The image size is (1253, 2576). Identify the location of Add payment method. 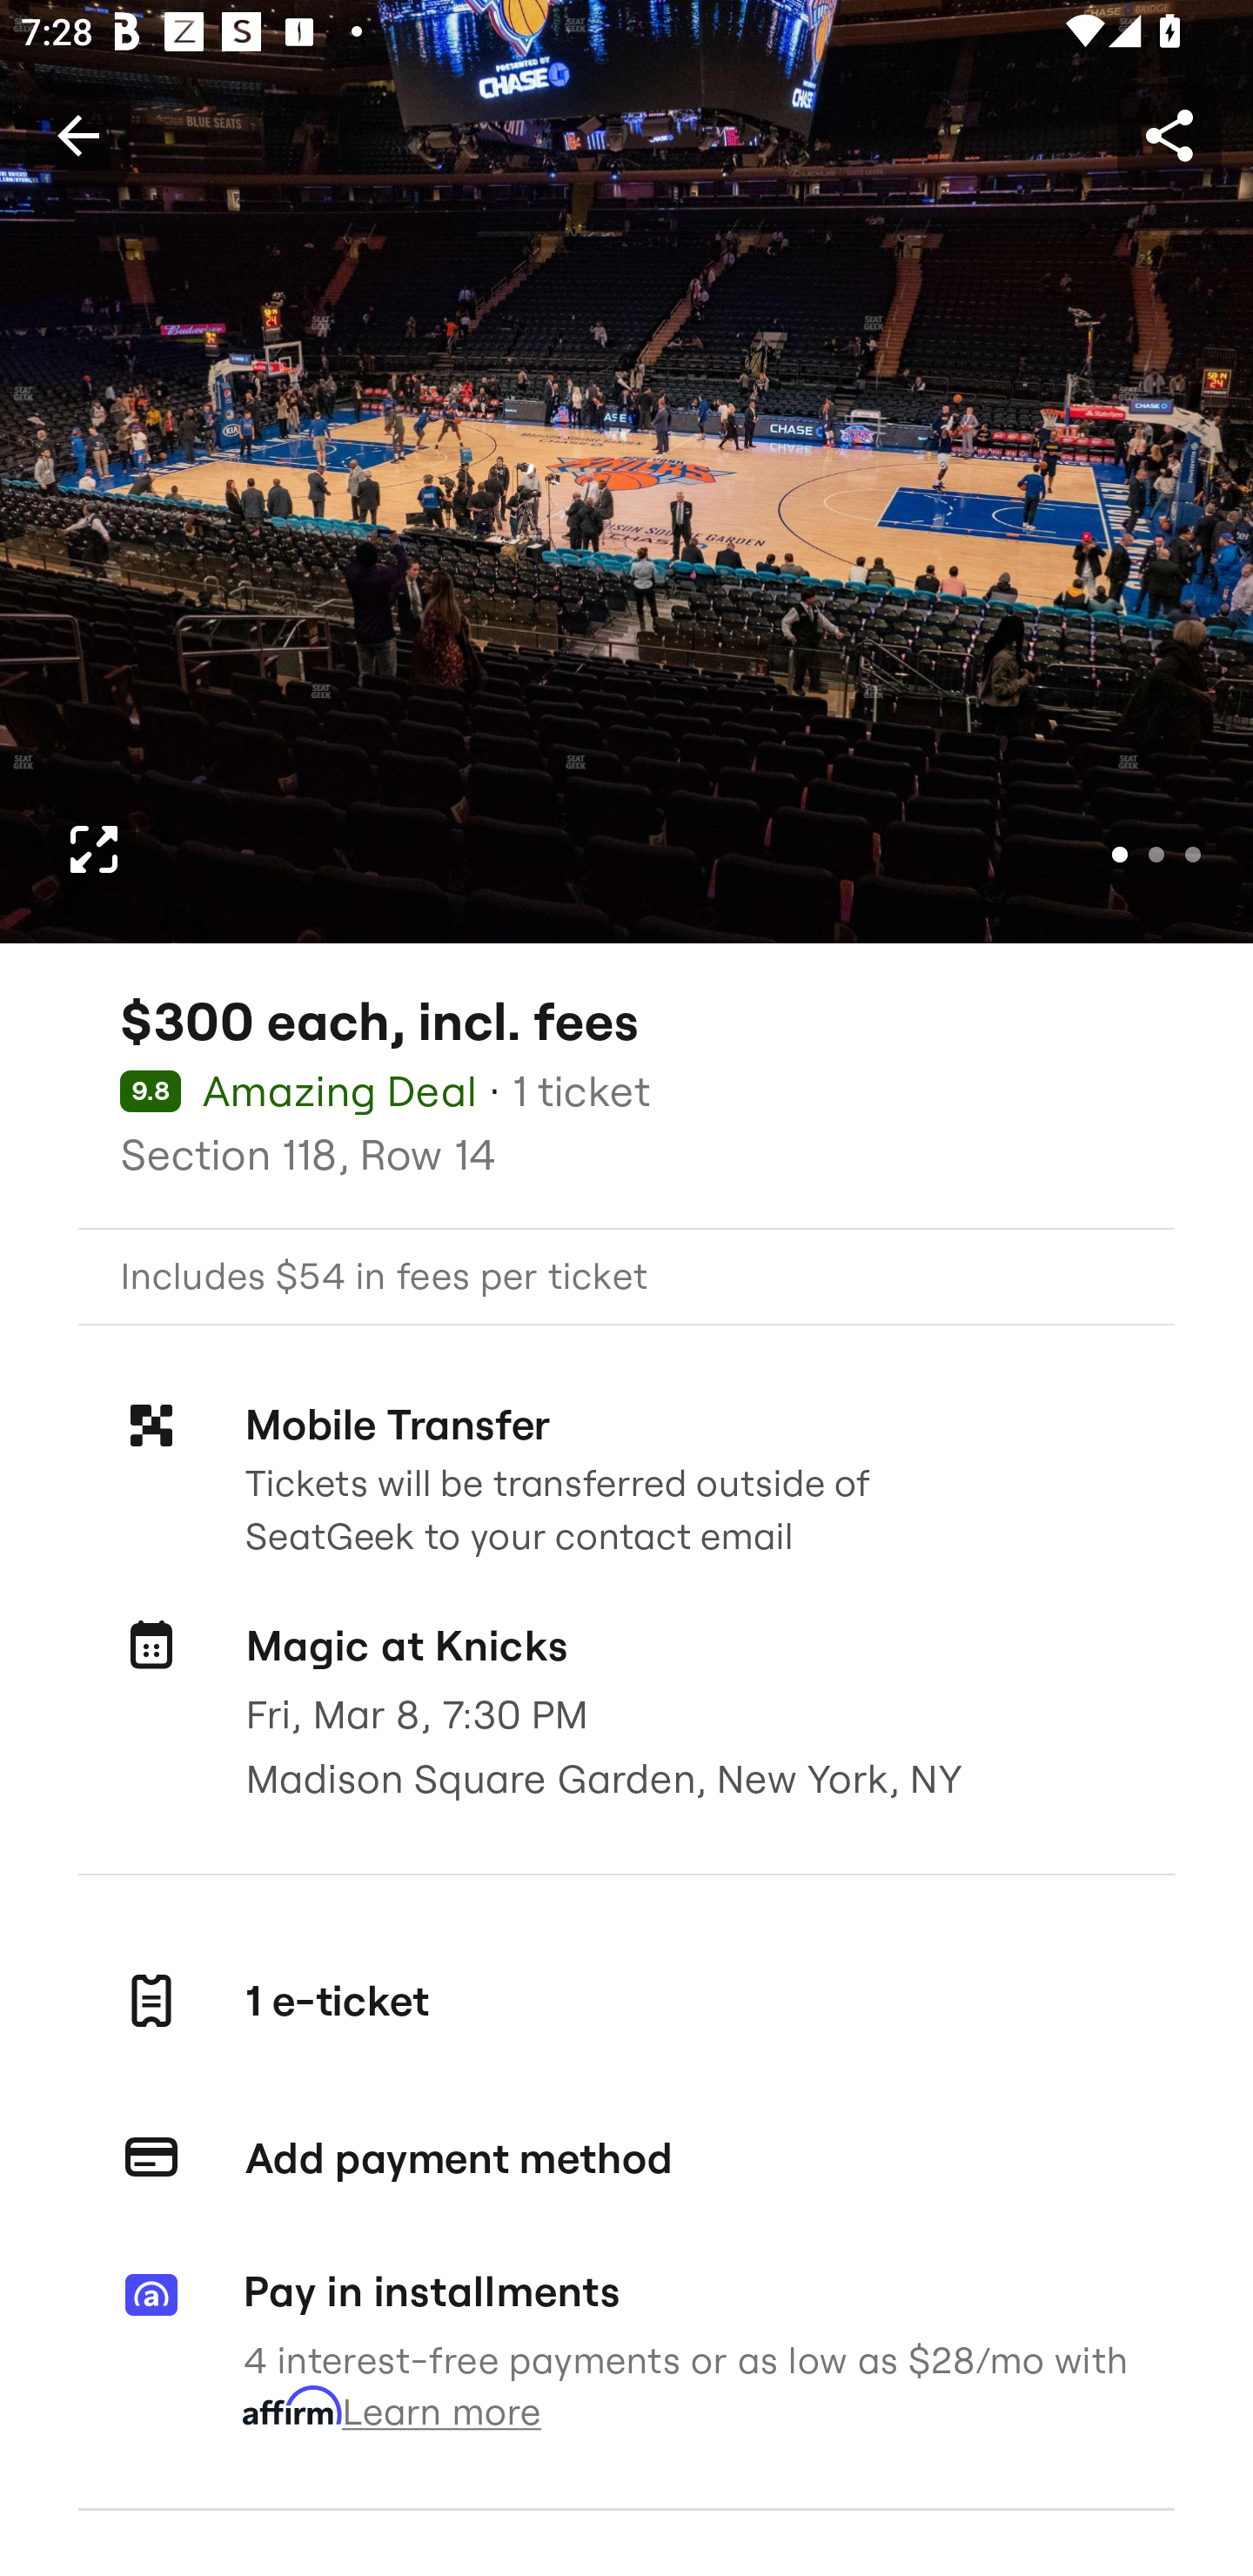
(626, 2158).